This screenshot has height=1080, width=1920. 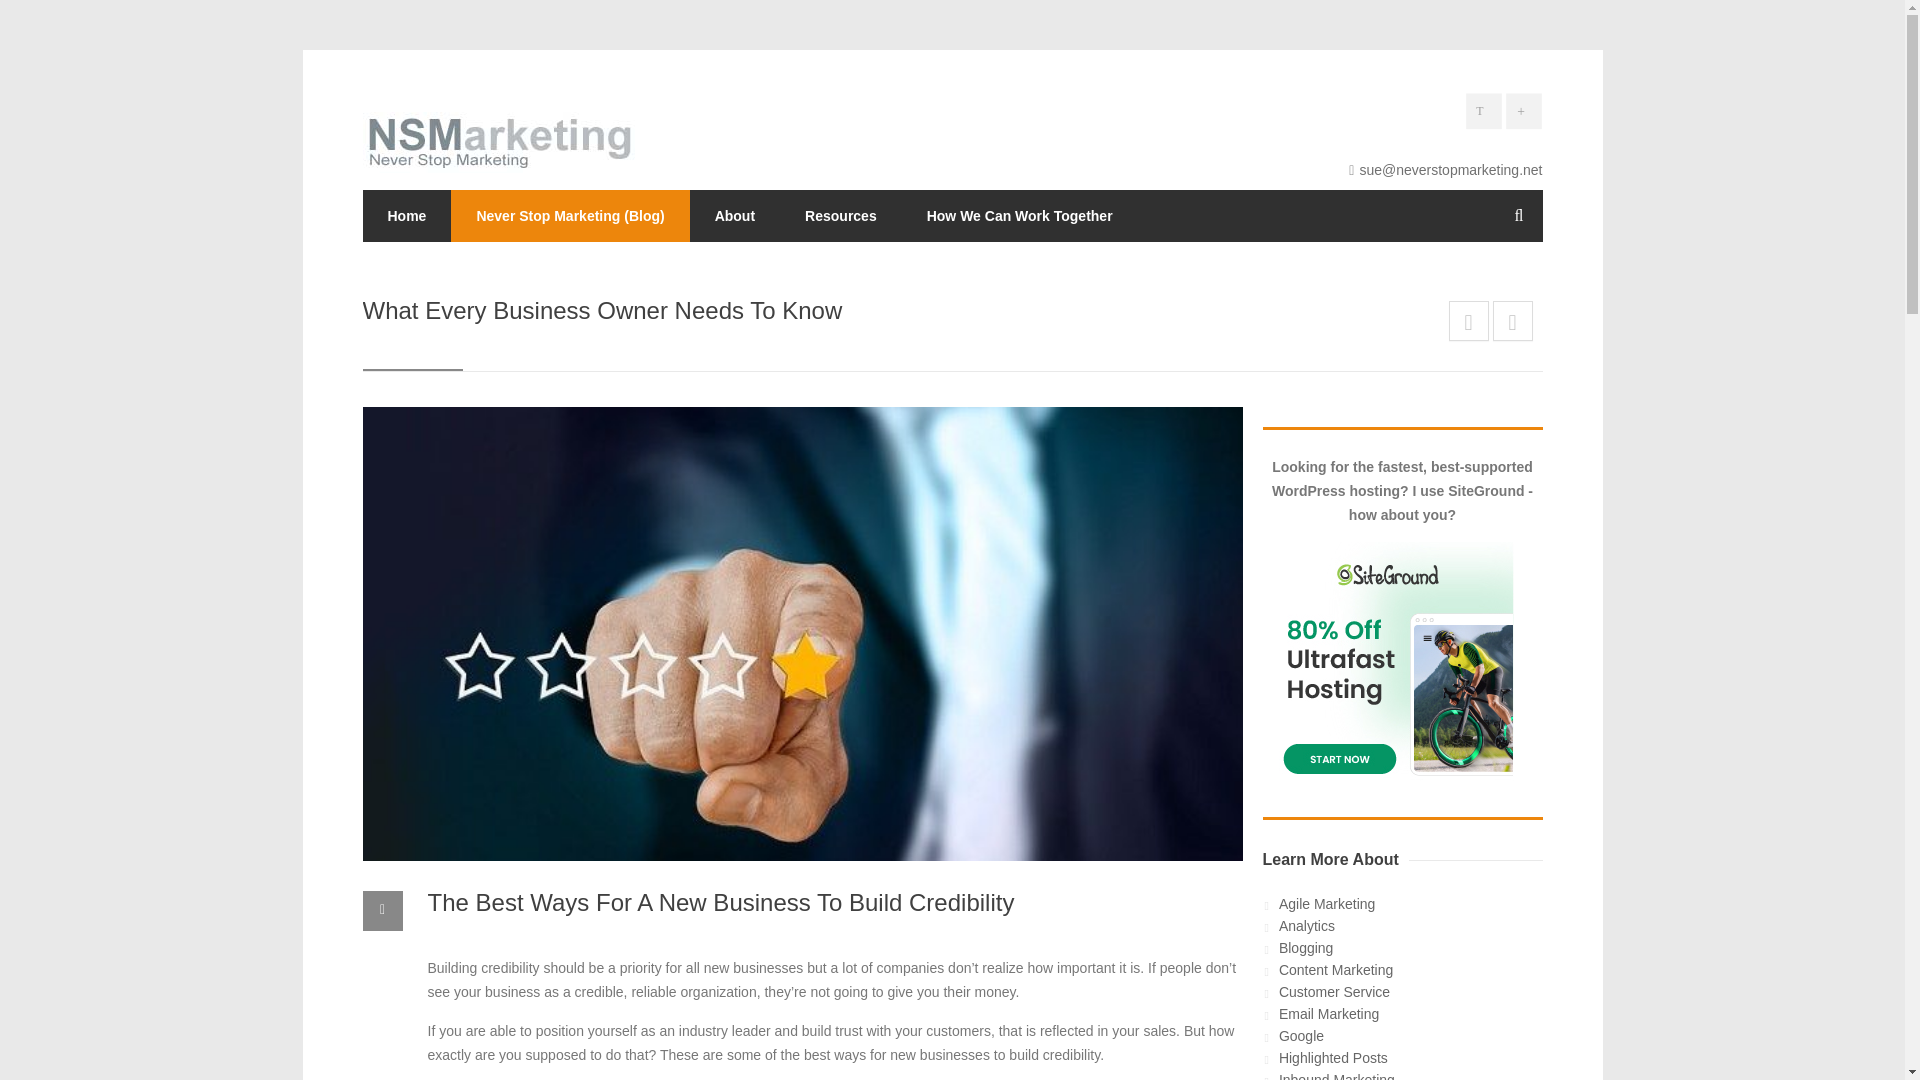 I want to click on Content Marketing, so click(x=1336, y=970).